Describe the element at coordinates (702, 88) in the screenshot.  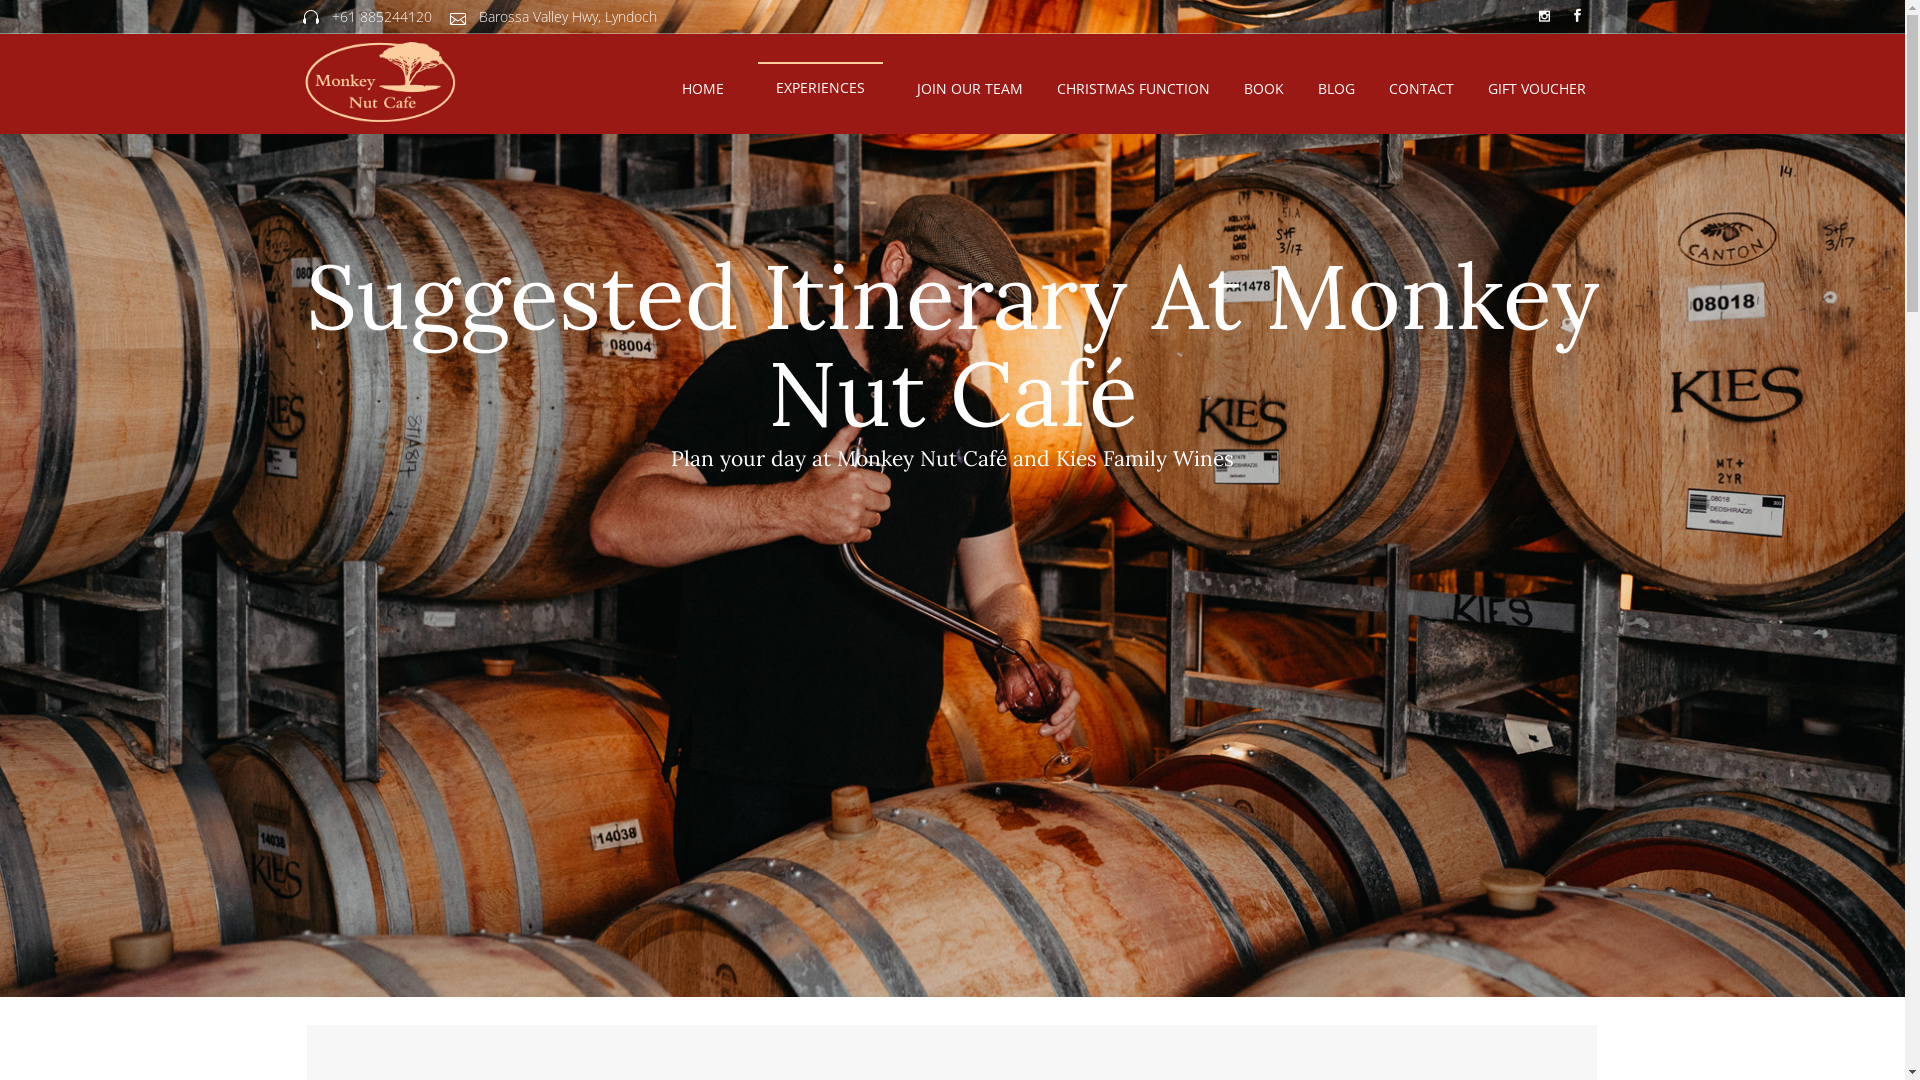
I see `HOME` at that location.